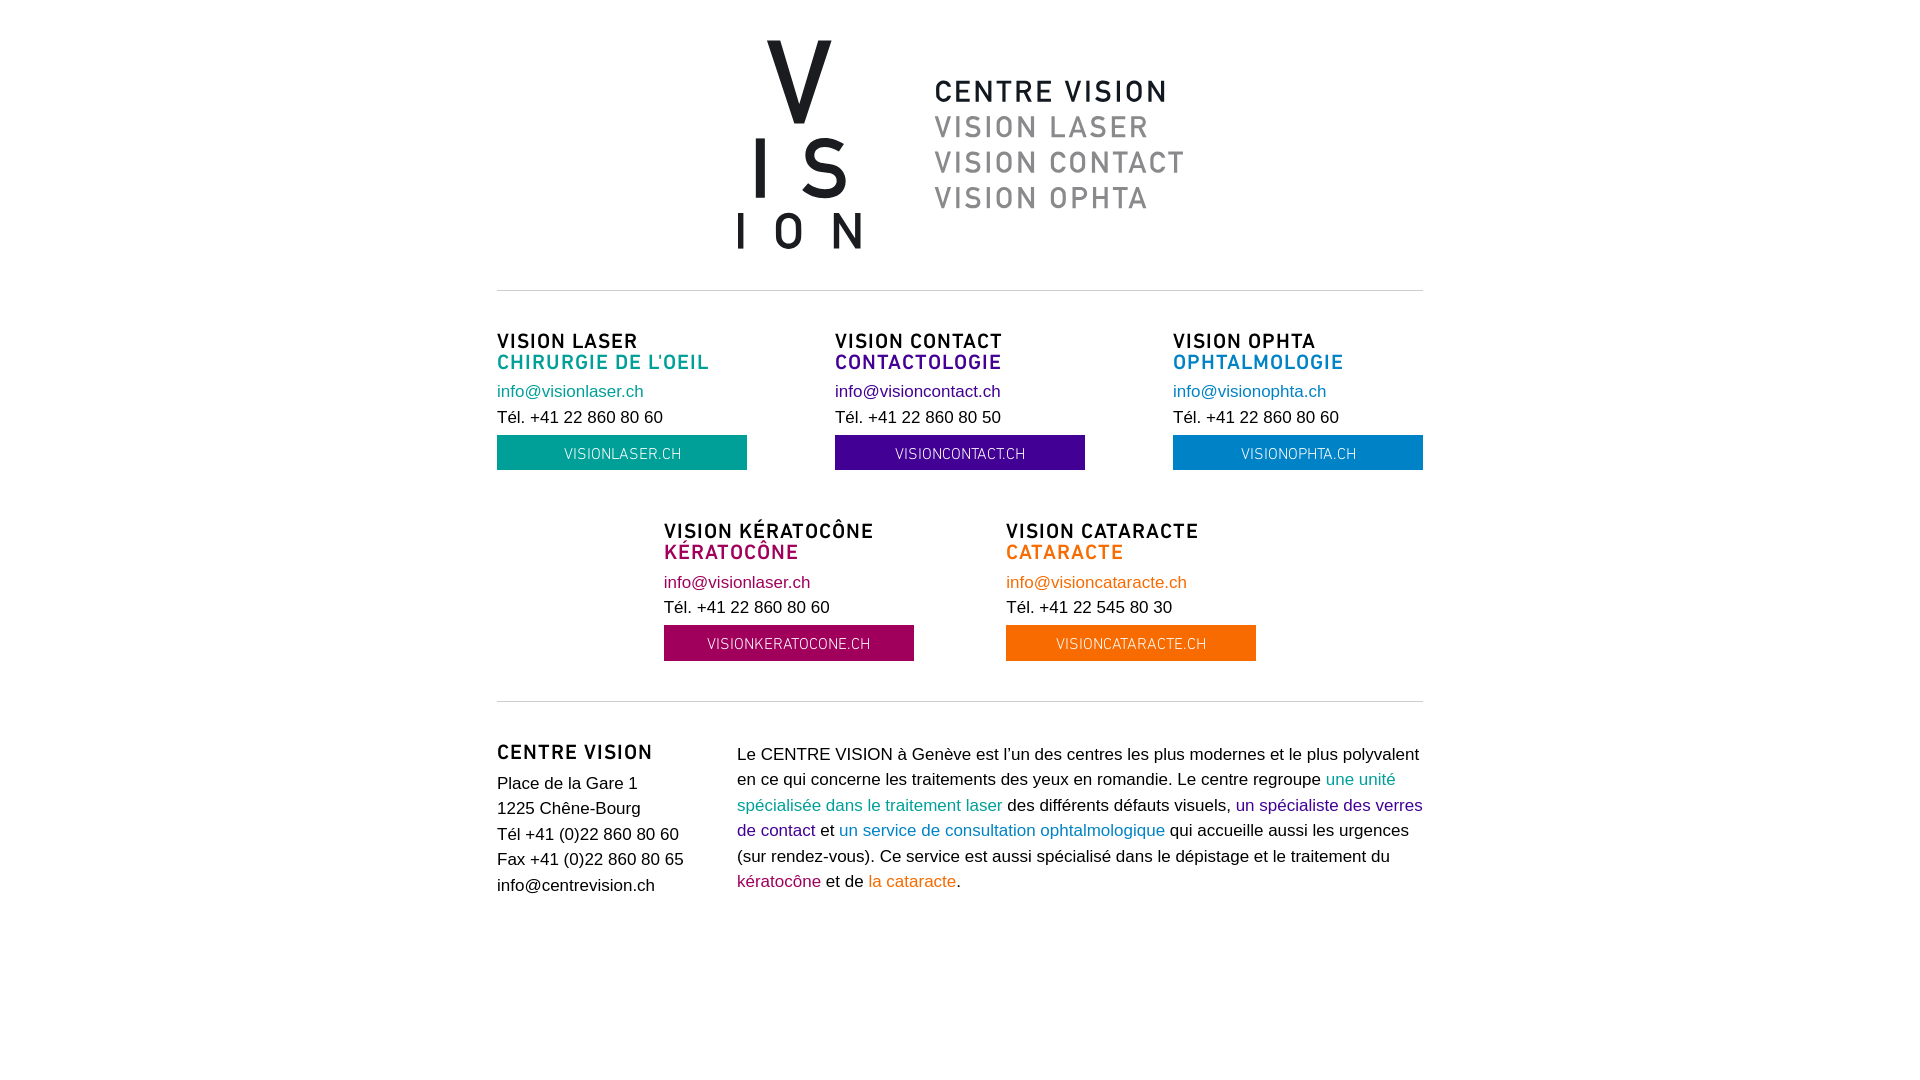 The image size is (1920, 1080). I want to click on info@centrevision.ch, so click(576, 886).